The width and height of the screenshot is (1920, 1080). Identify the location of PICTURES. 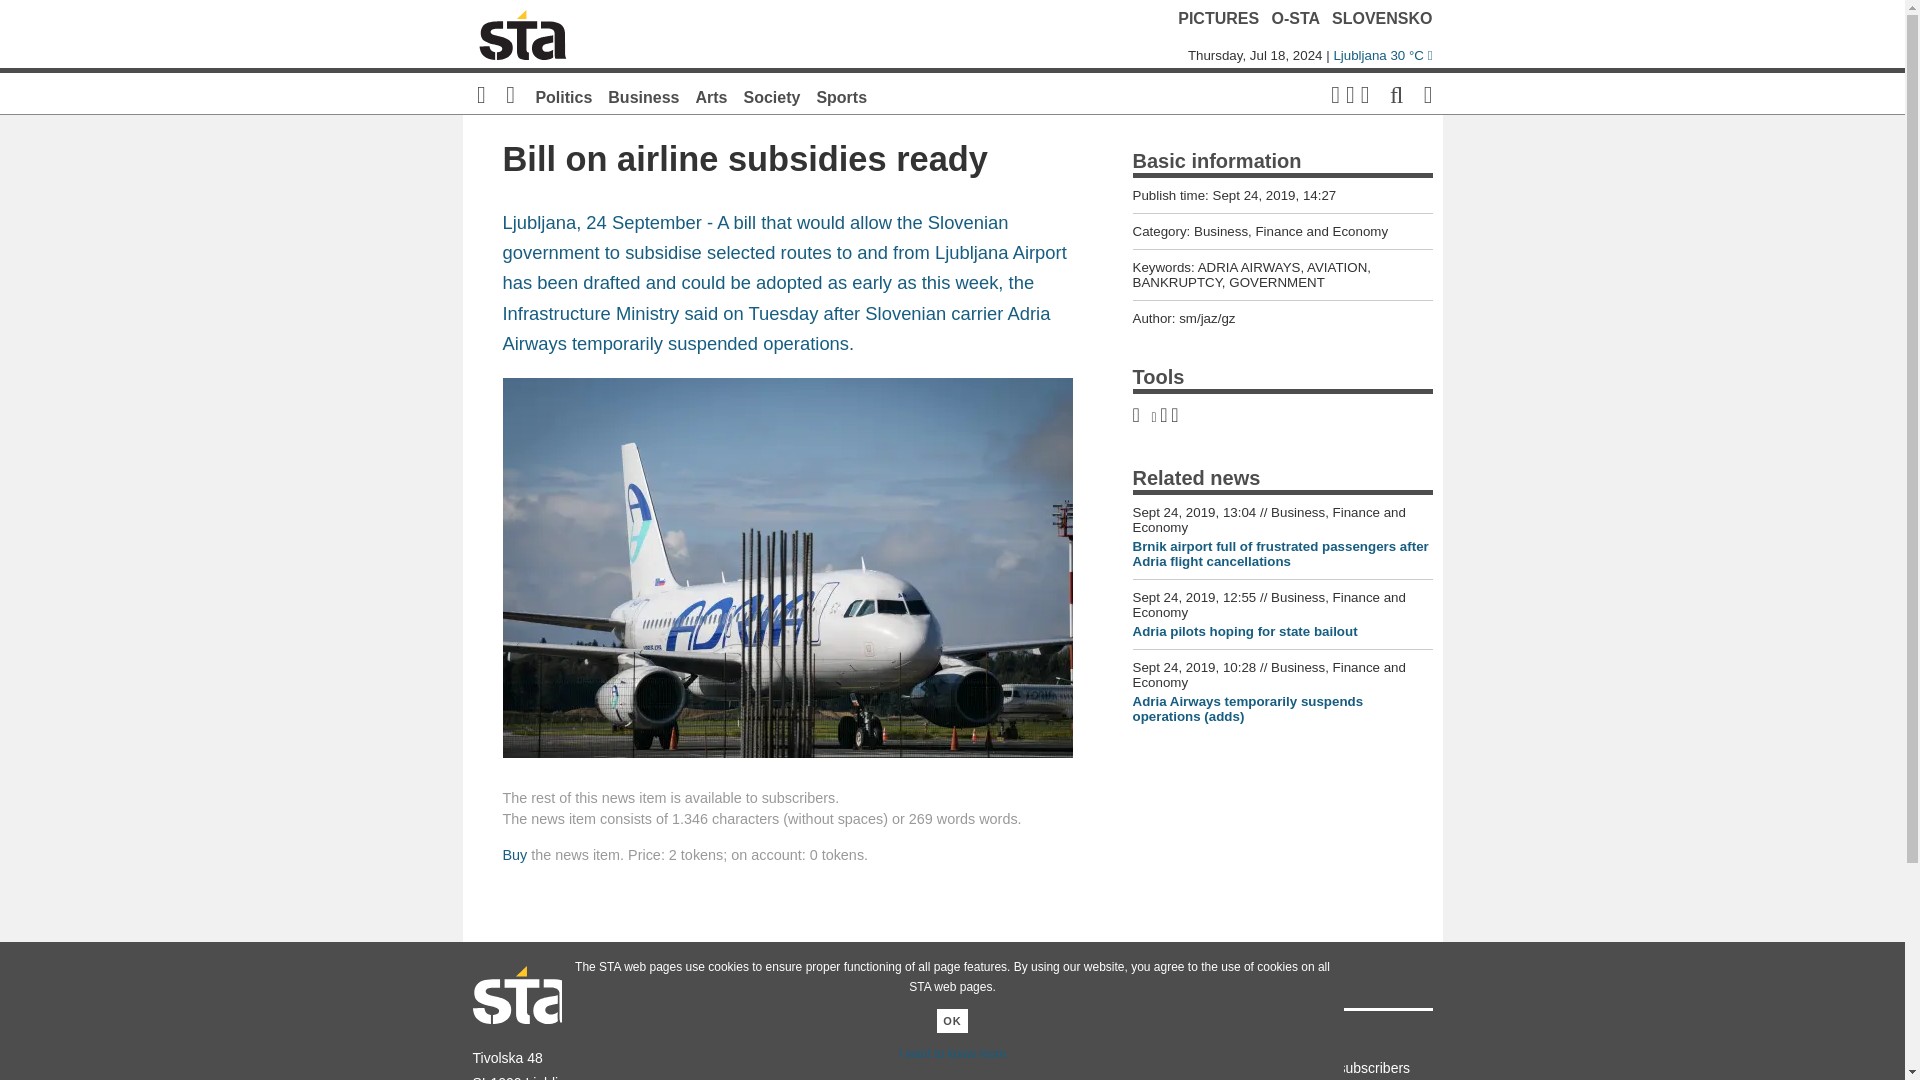
(1218, 18).